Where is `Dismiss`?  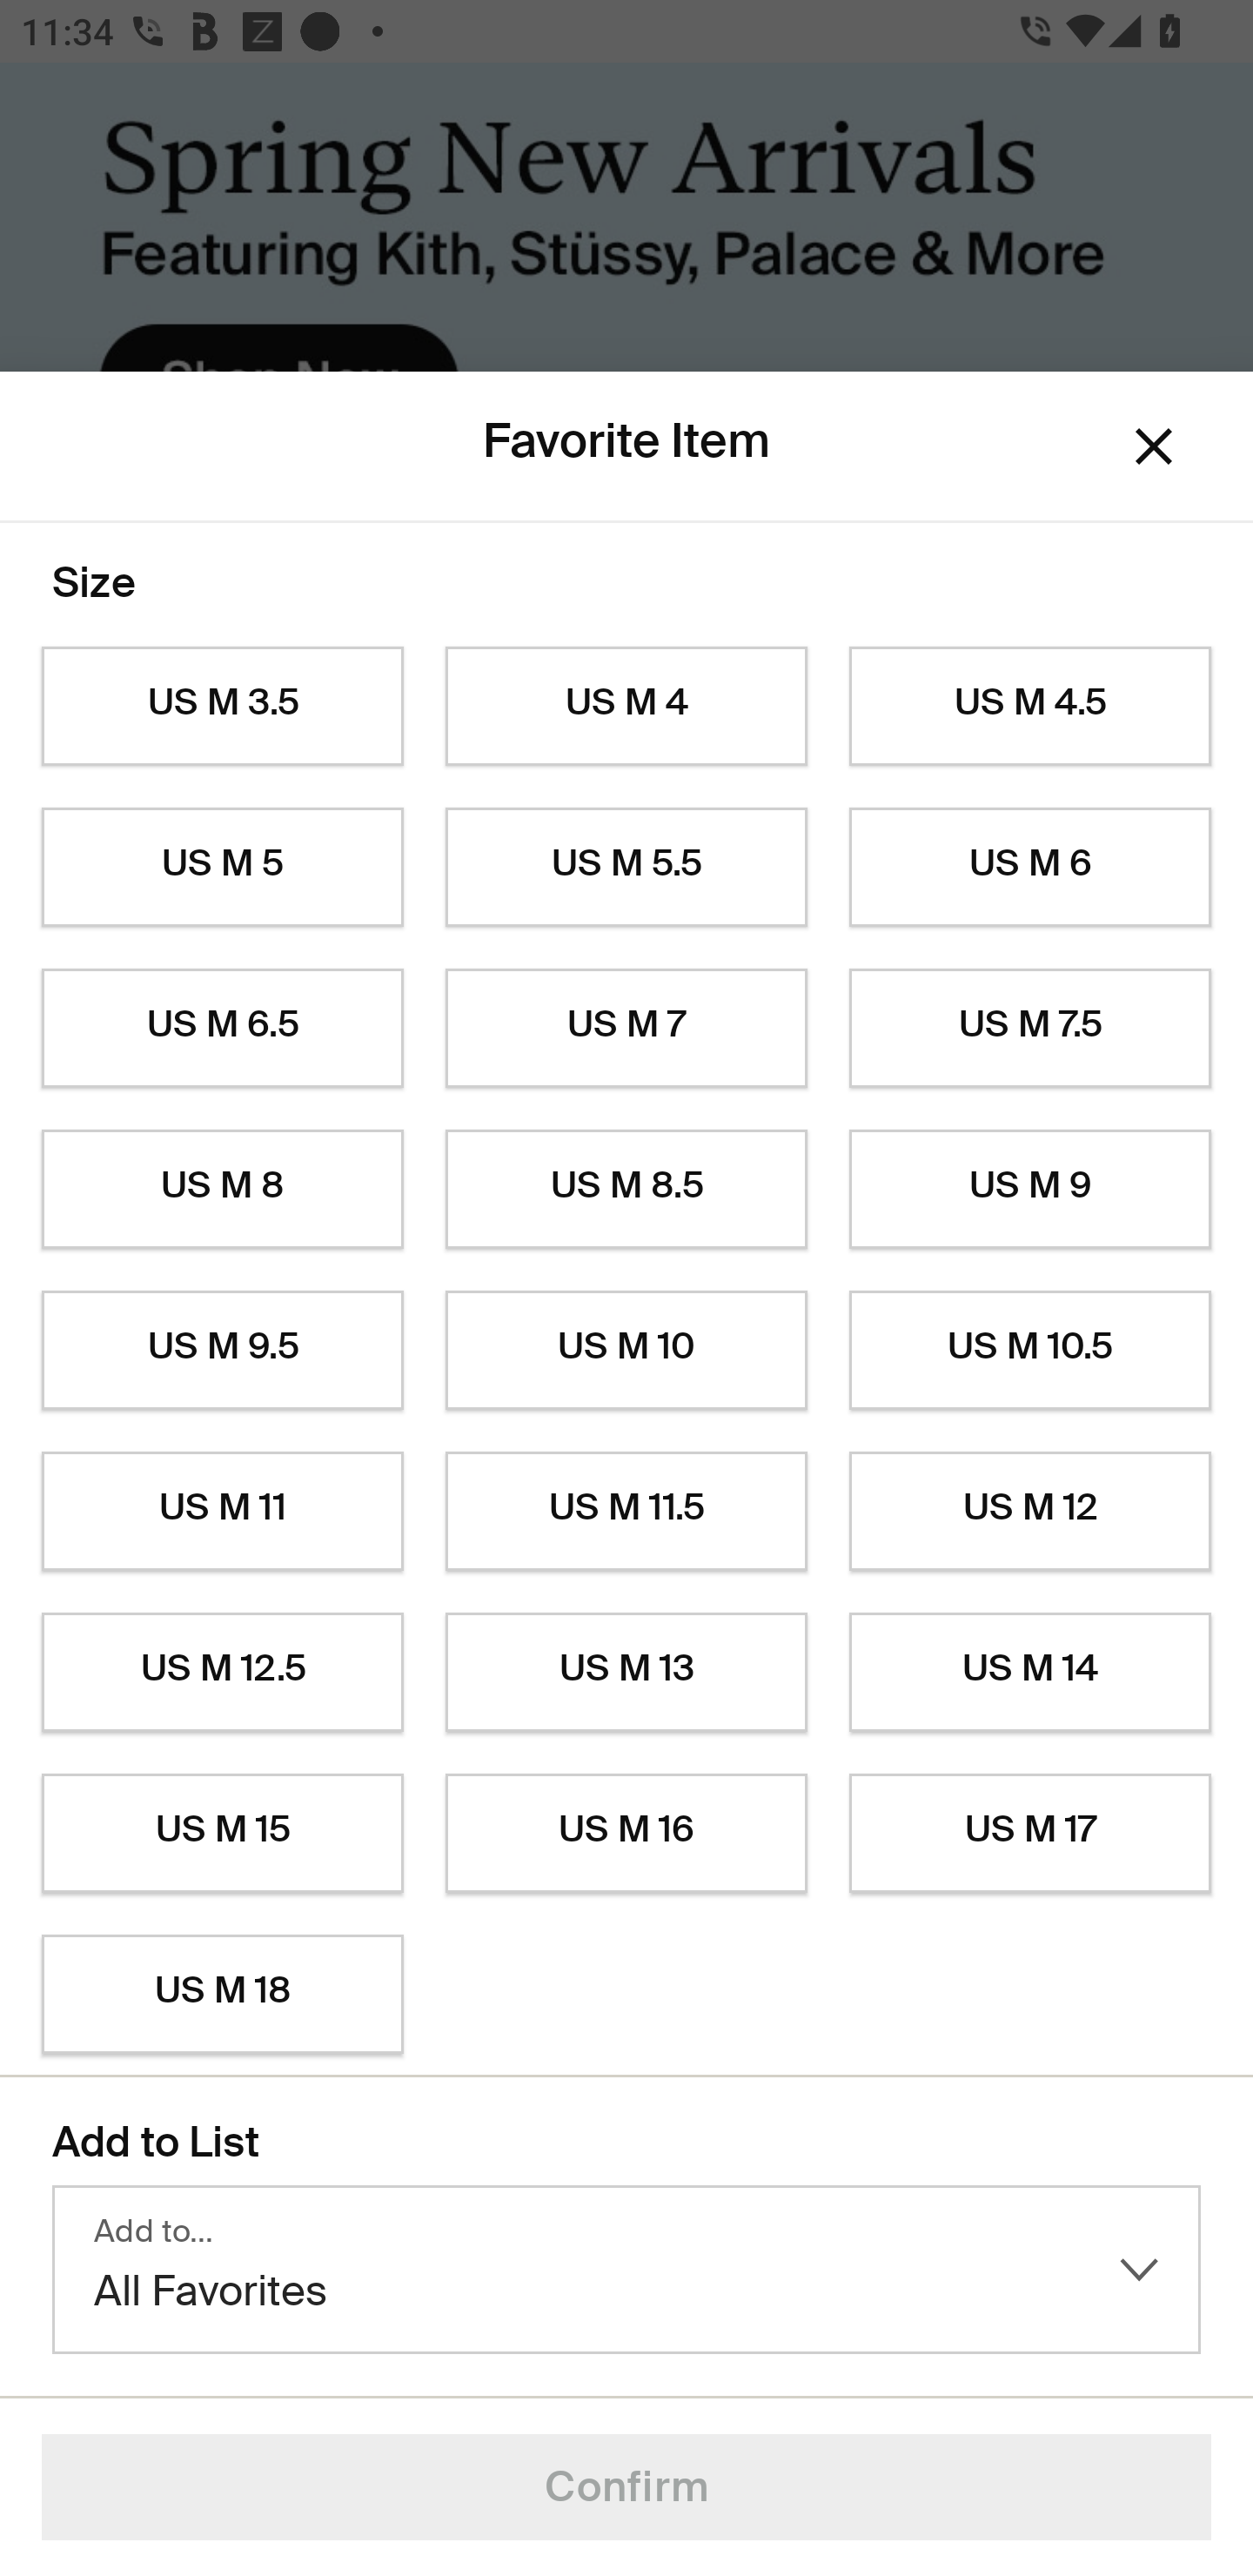
Dismiss is located at coordinates (1154, 447).